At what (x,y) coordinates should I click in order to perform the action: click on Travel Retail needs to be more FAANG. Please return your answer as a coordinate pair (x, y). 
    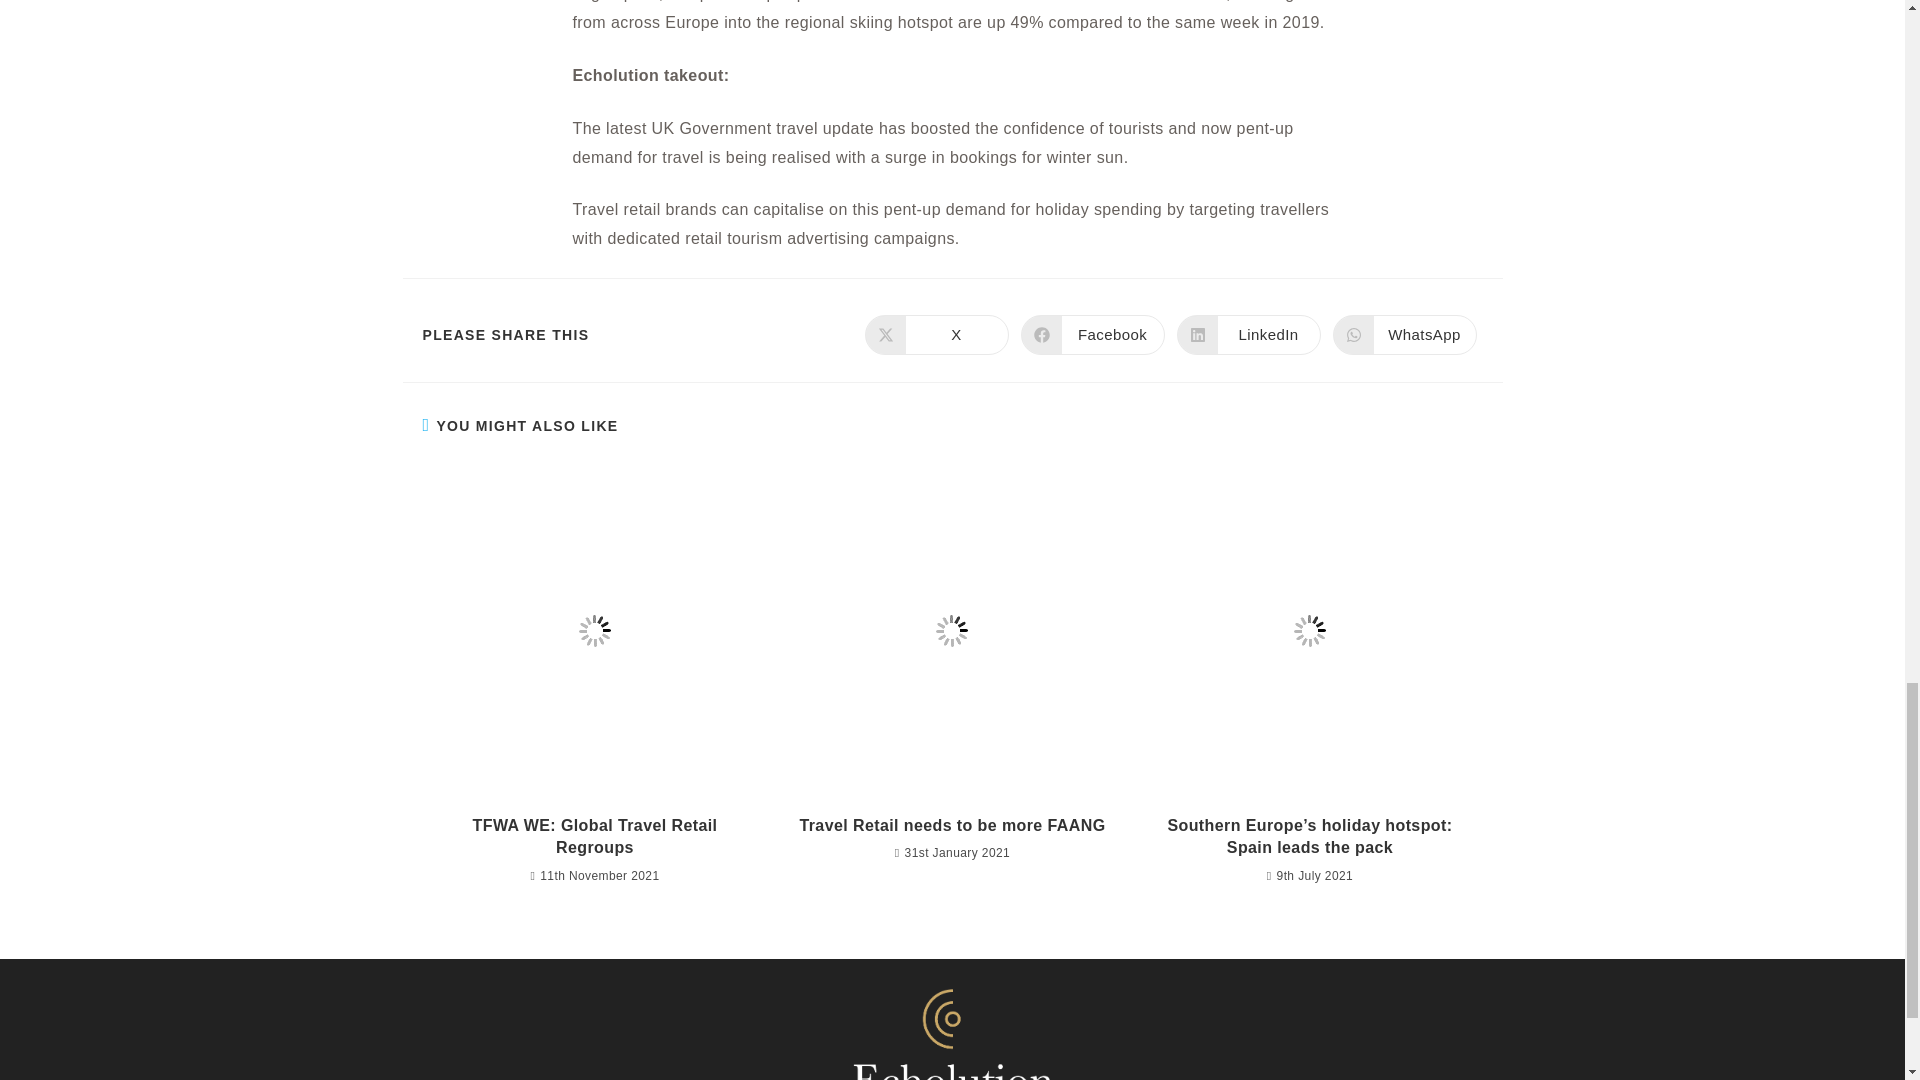
    Looking at the image, I should click on (594, 837).